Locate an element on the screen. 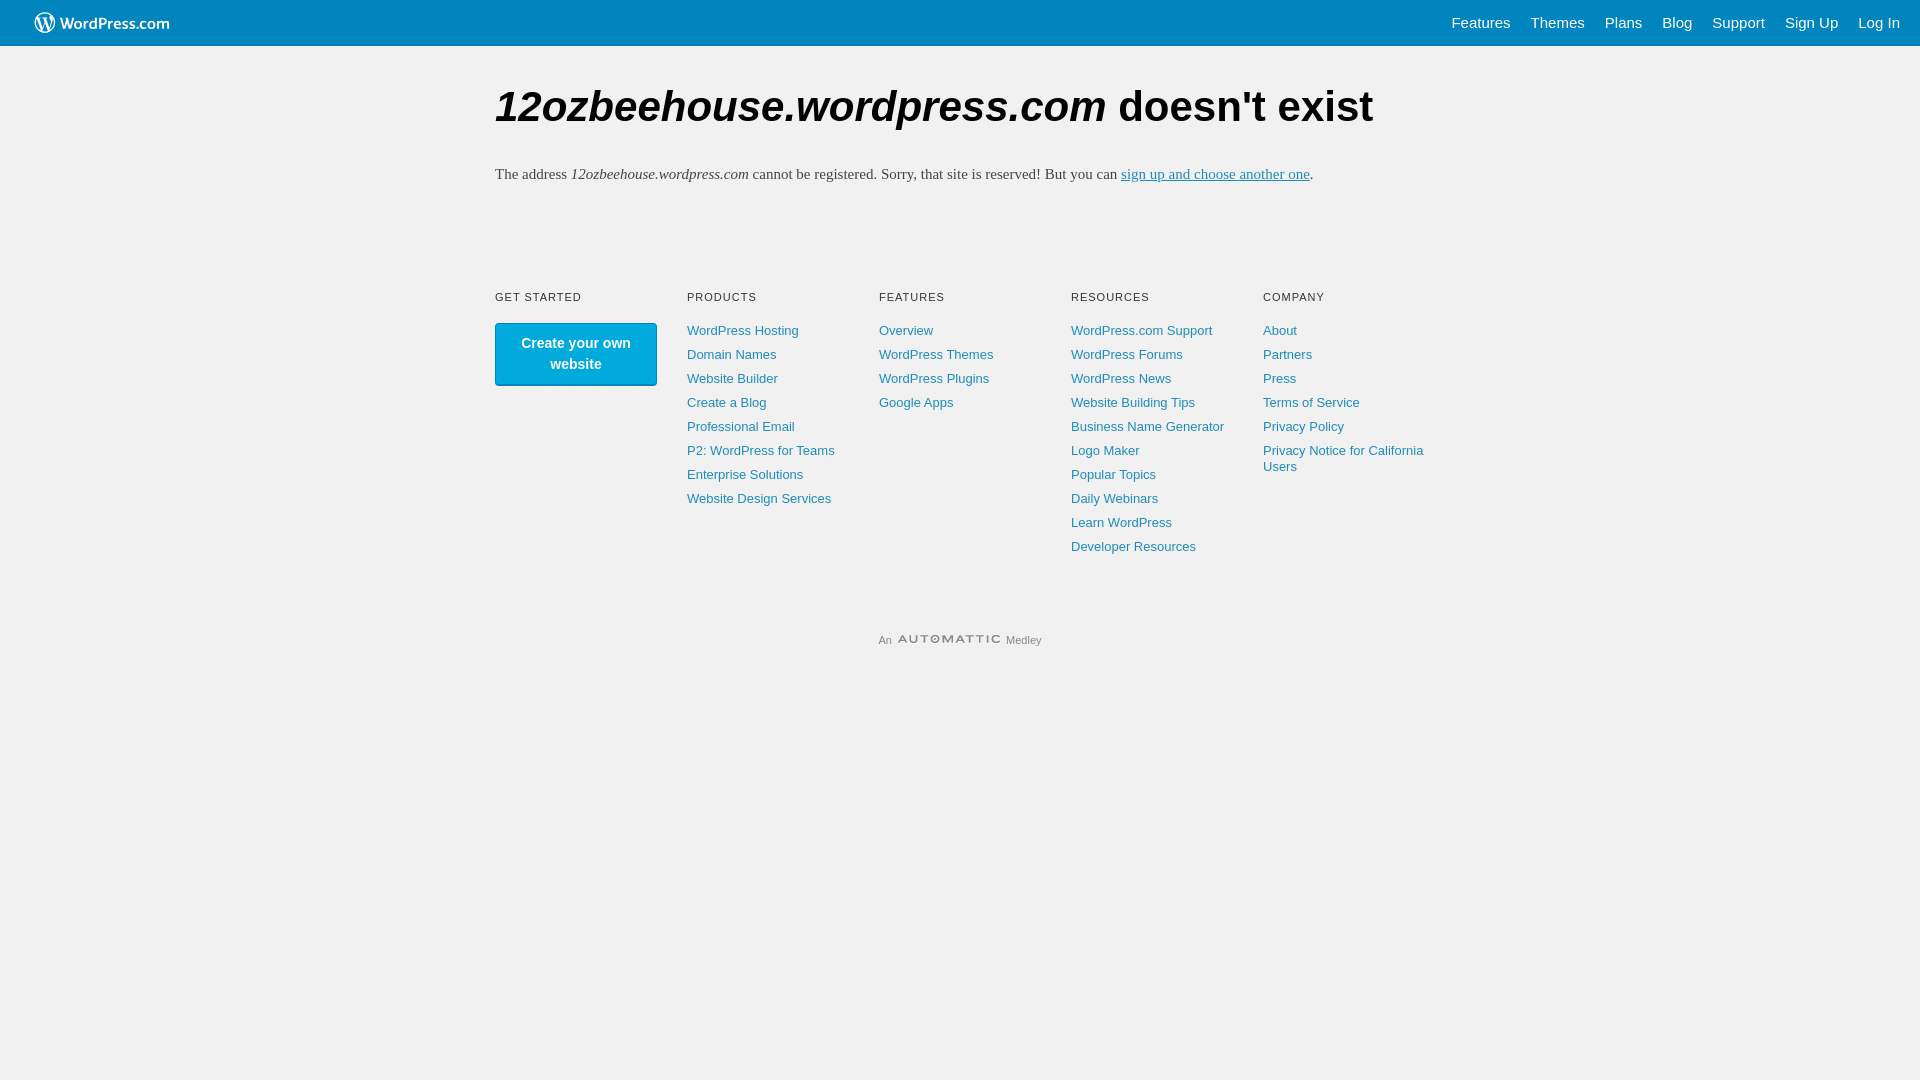 Image resolution: width=1920 pixels, height=1080 pixels. Privacy Notice for California Users is located at coordinates (1343, 458).